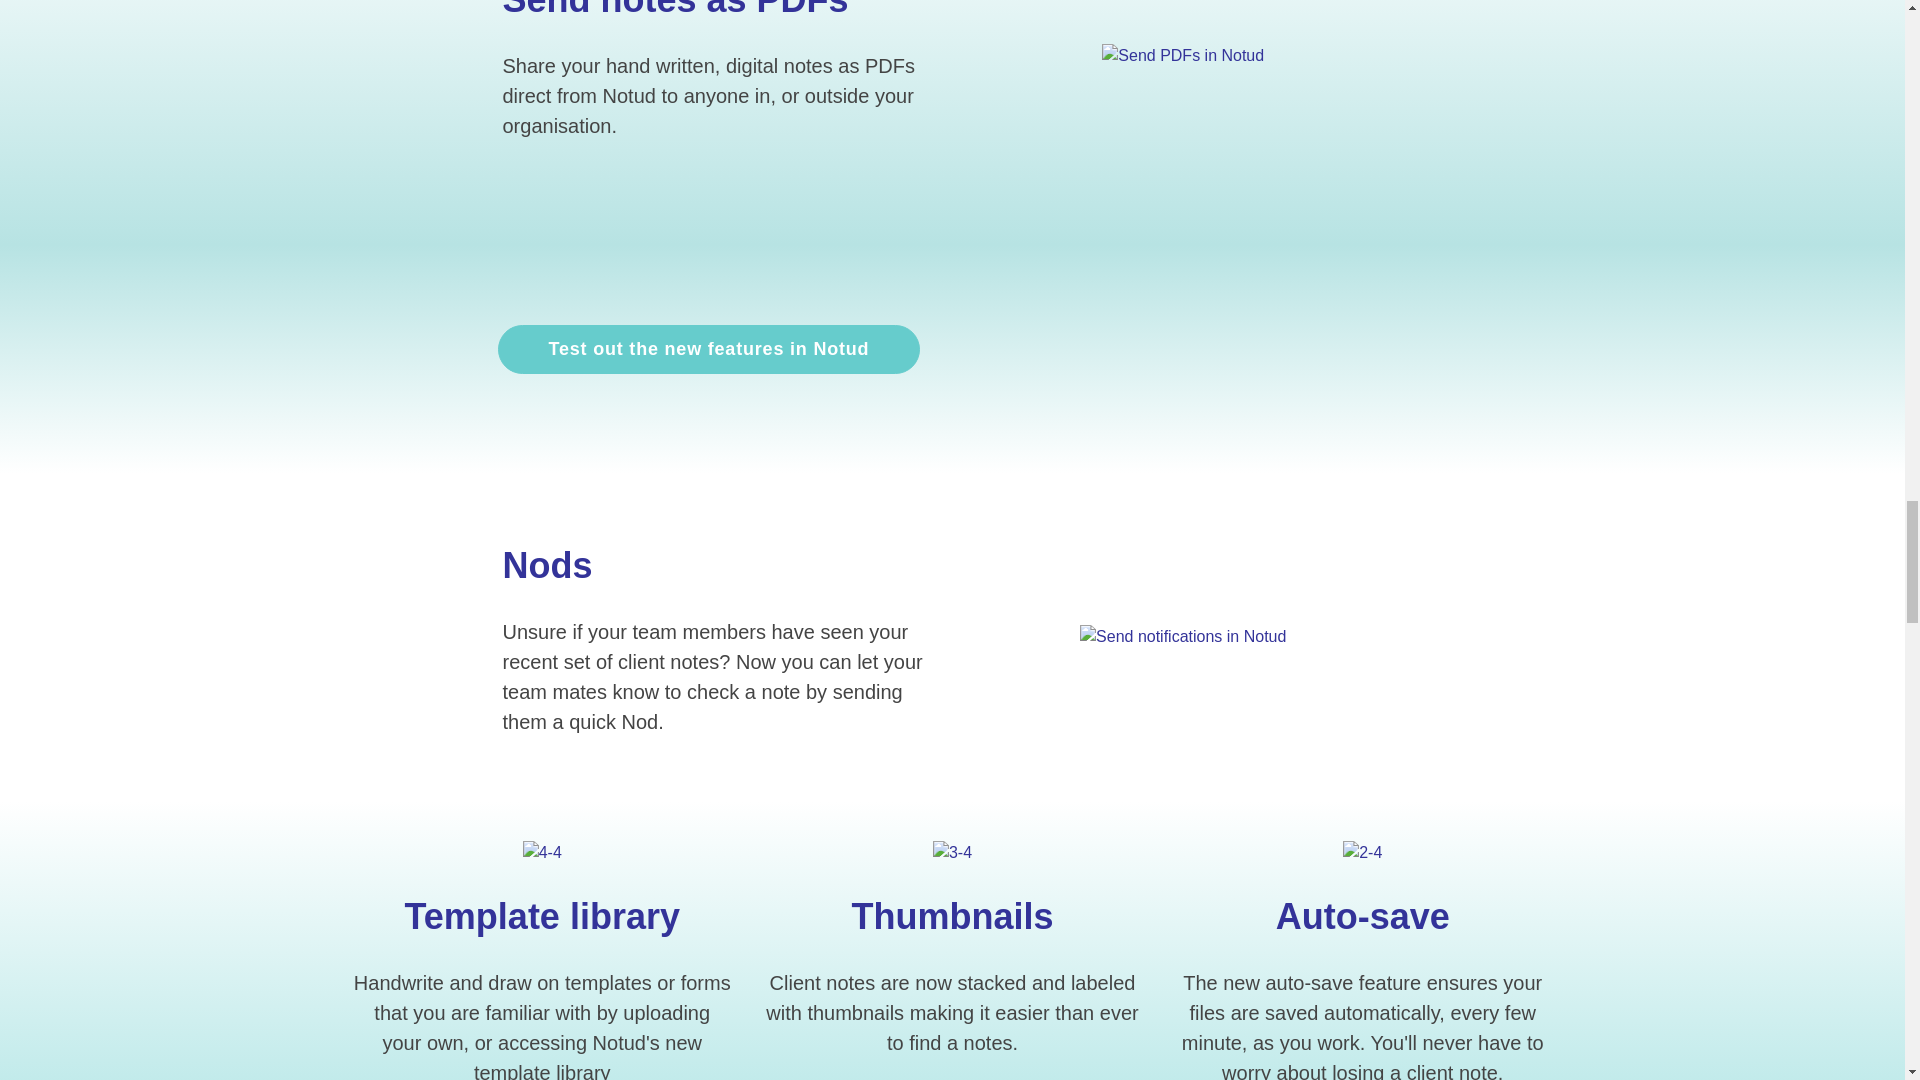 This screenshot has height=1080, width=1920. What do you see at coordinates (952, 853) in the screenshot?
I see `3-4` at bounding box center [952, 853].